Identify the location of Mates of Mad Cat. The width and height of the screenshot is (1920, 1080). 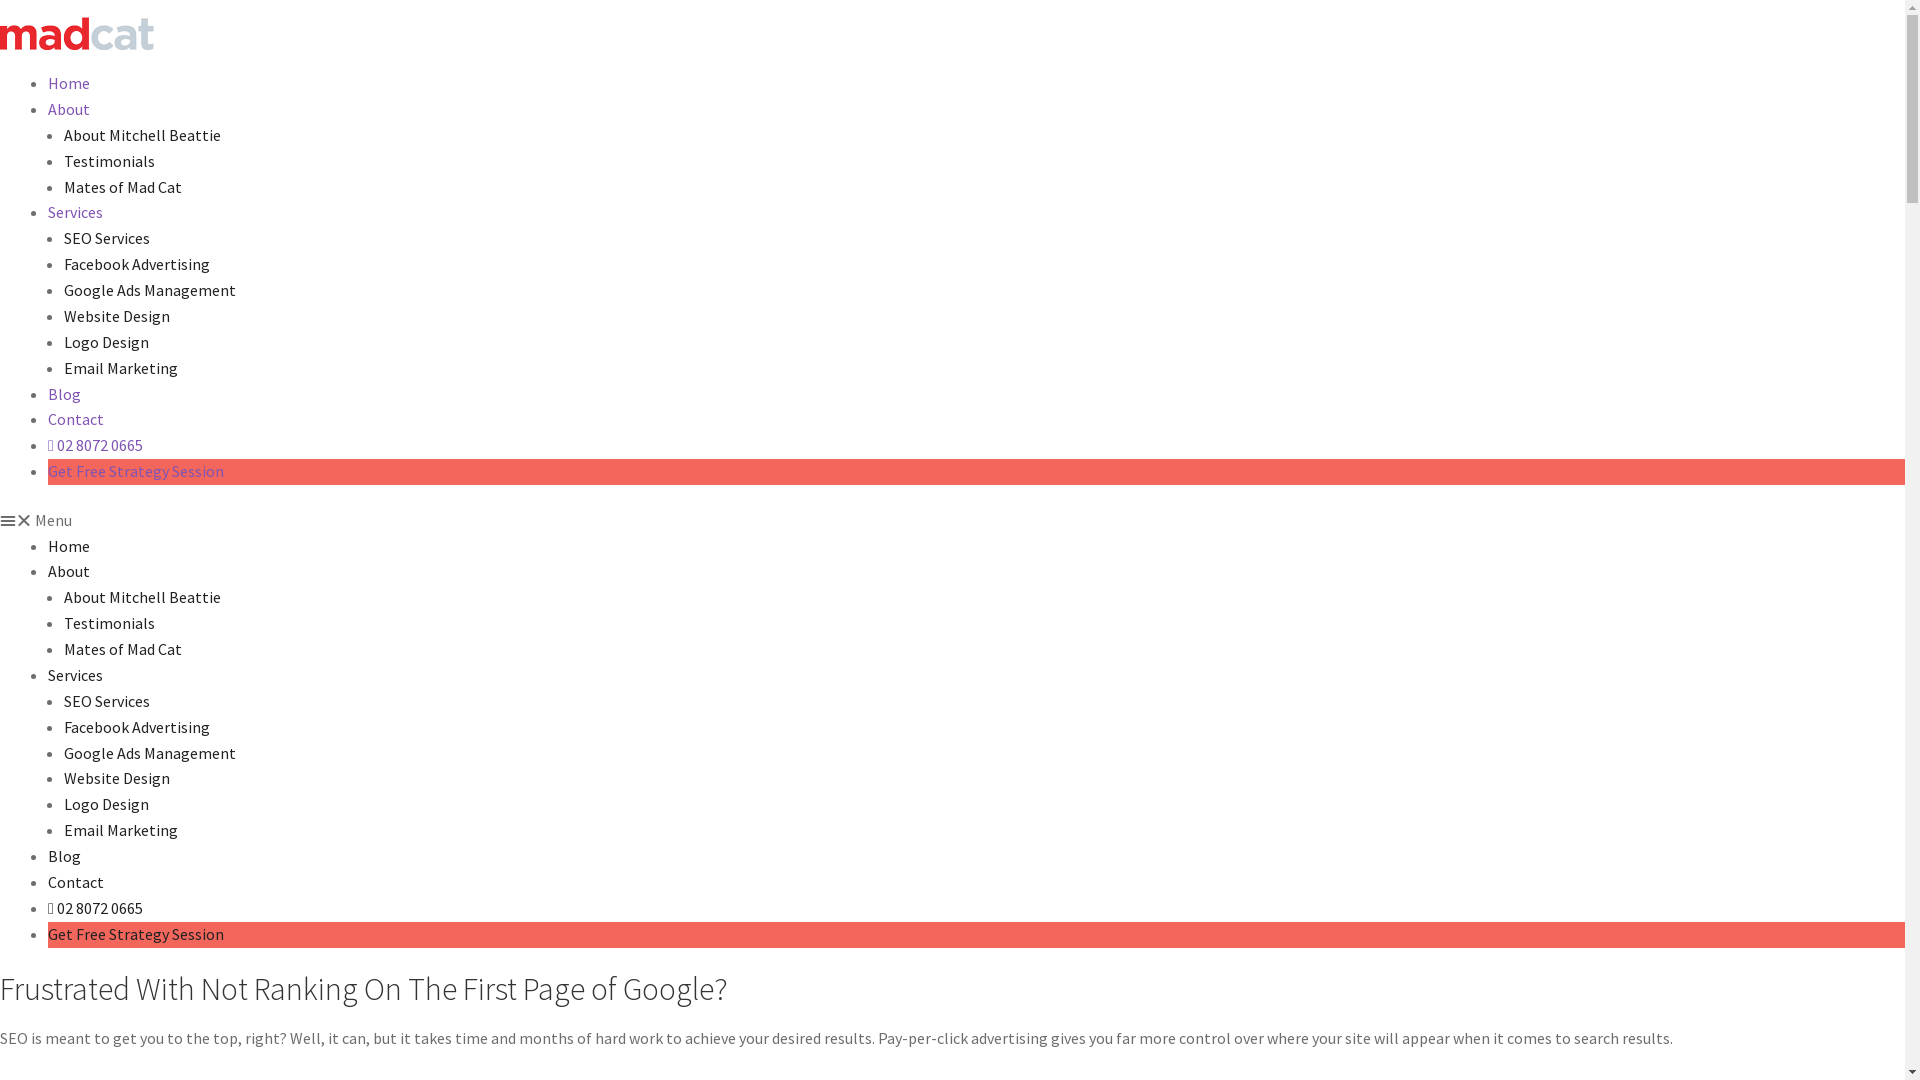
(123, 186).